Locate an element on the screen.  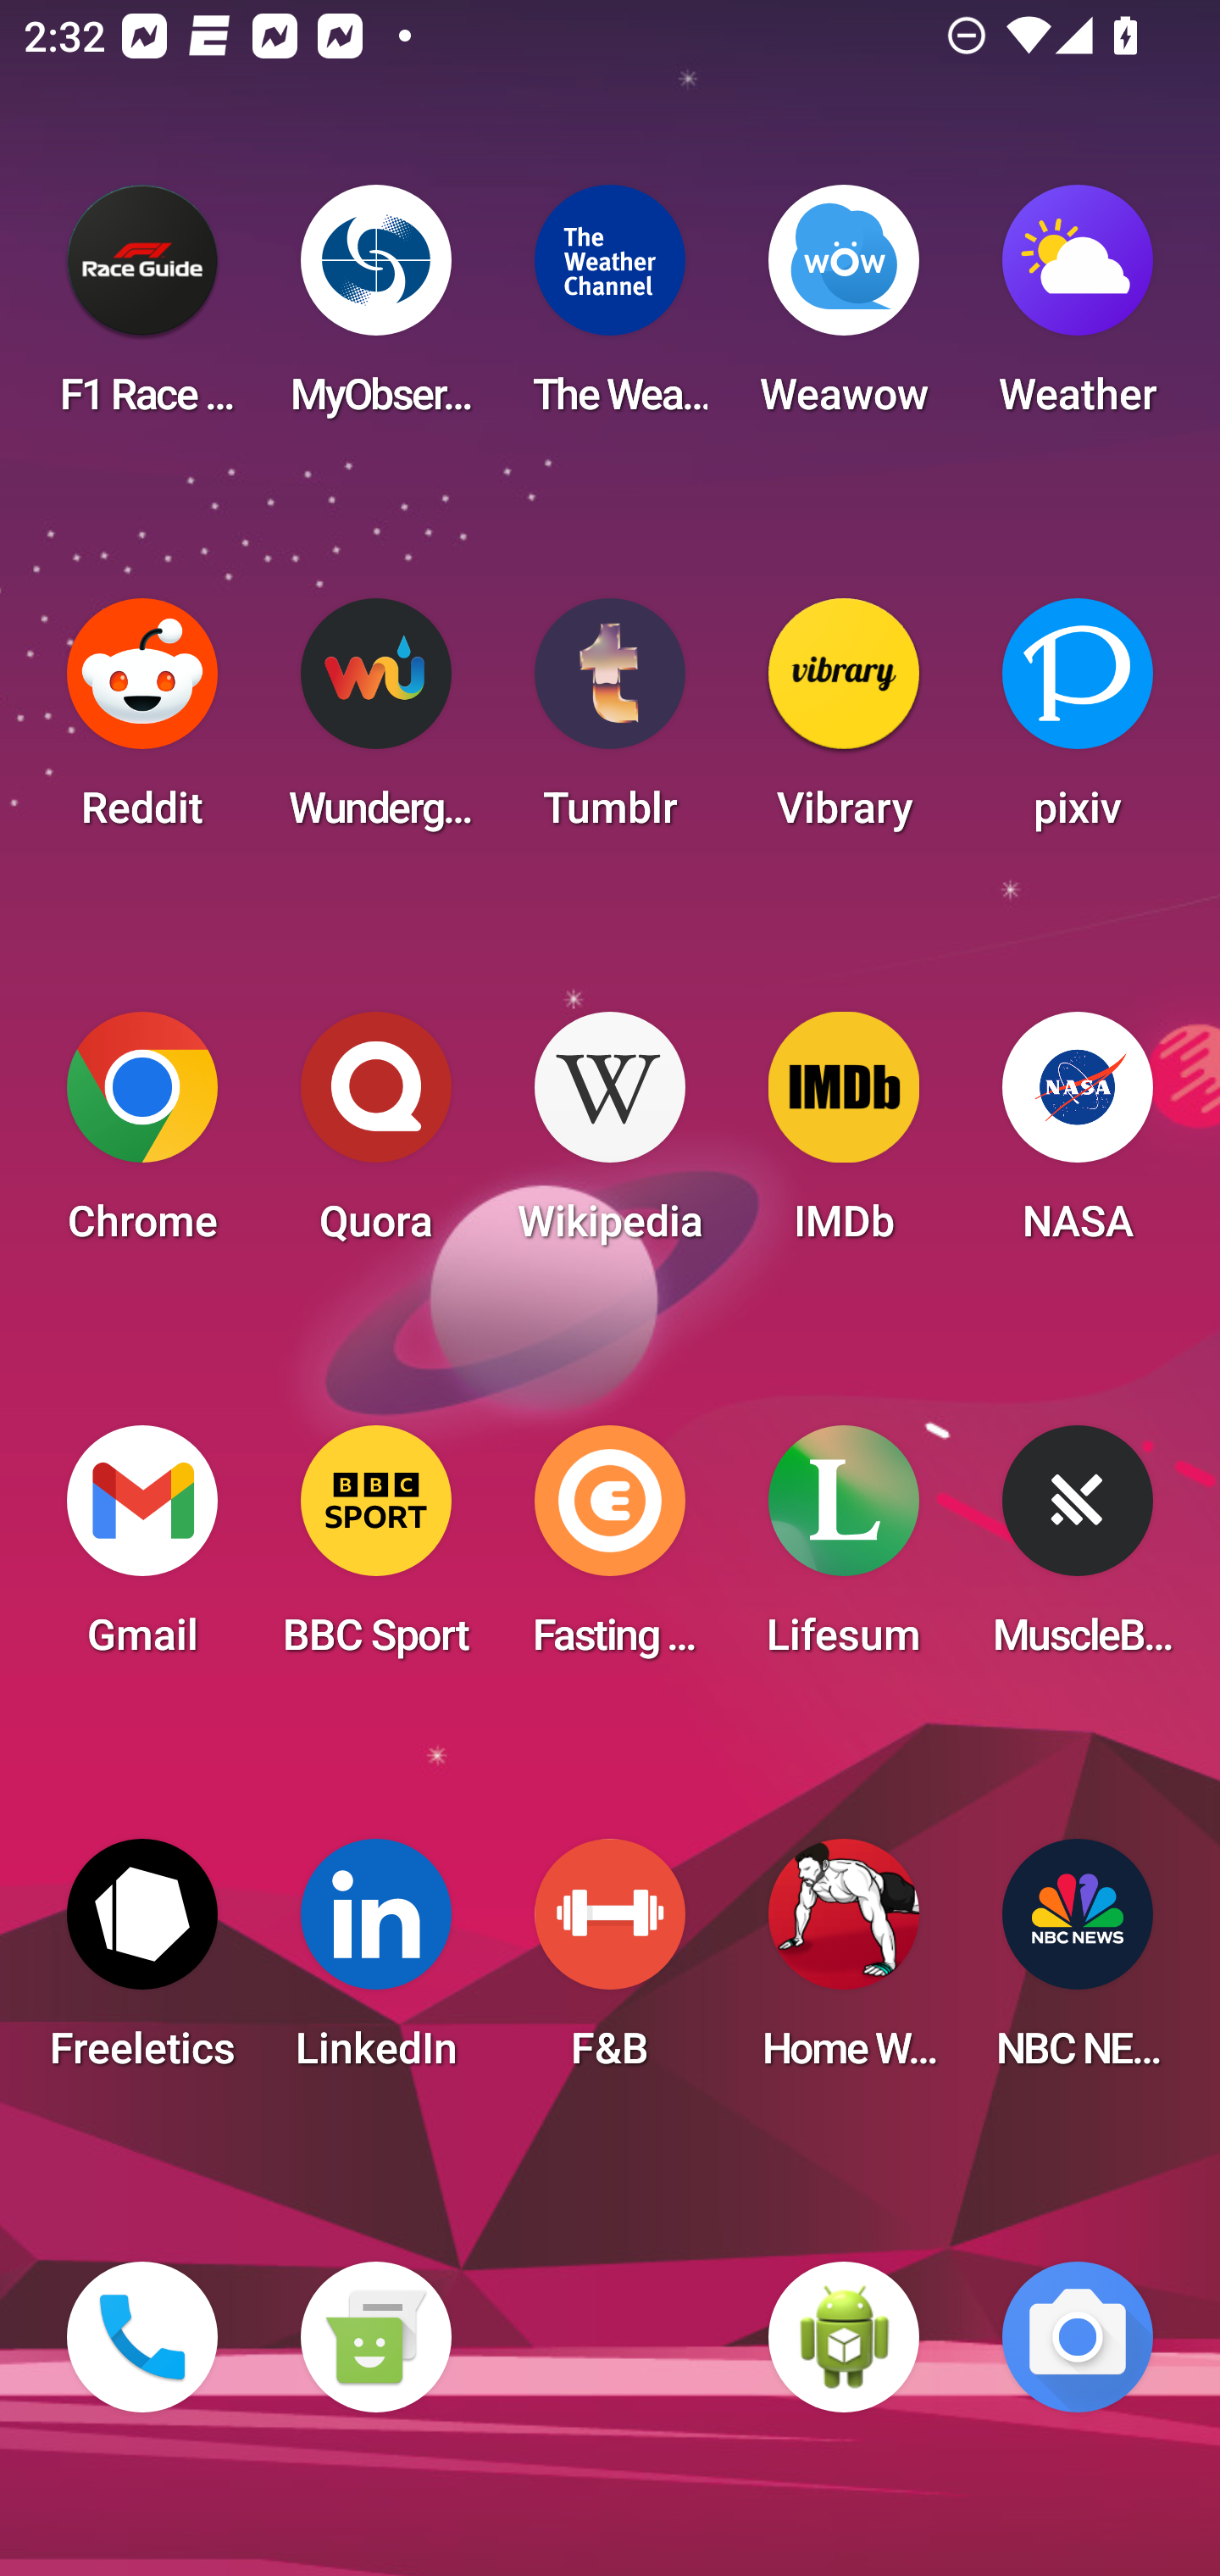
The Weather Channel is located at coordinates (610, 310).